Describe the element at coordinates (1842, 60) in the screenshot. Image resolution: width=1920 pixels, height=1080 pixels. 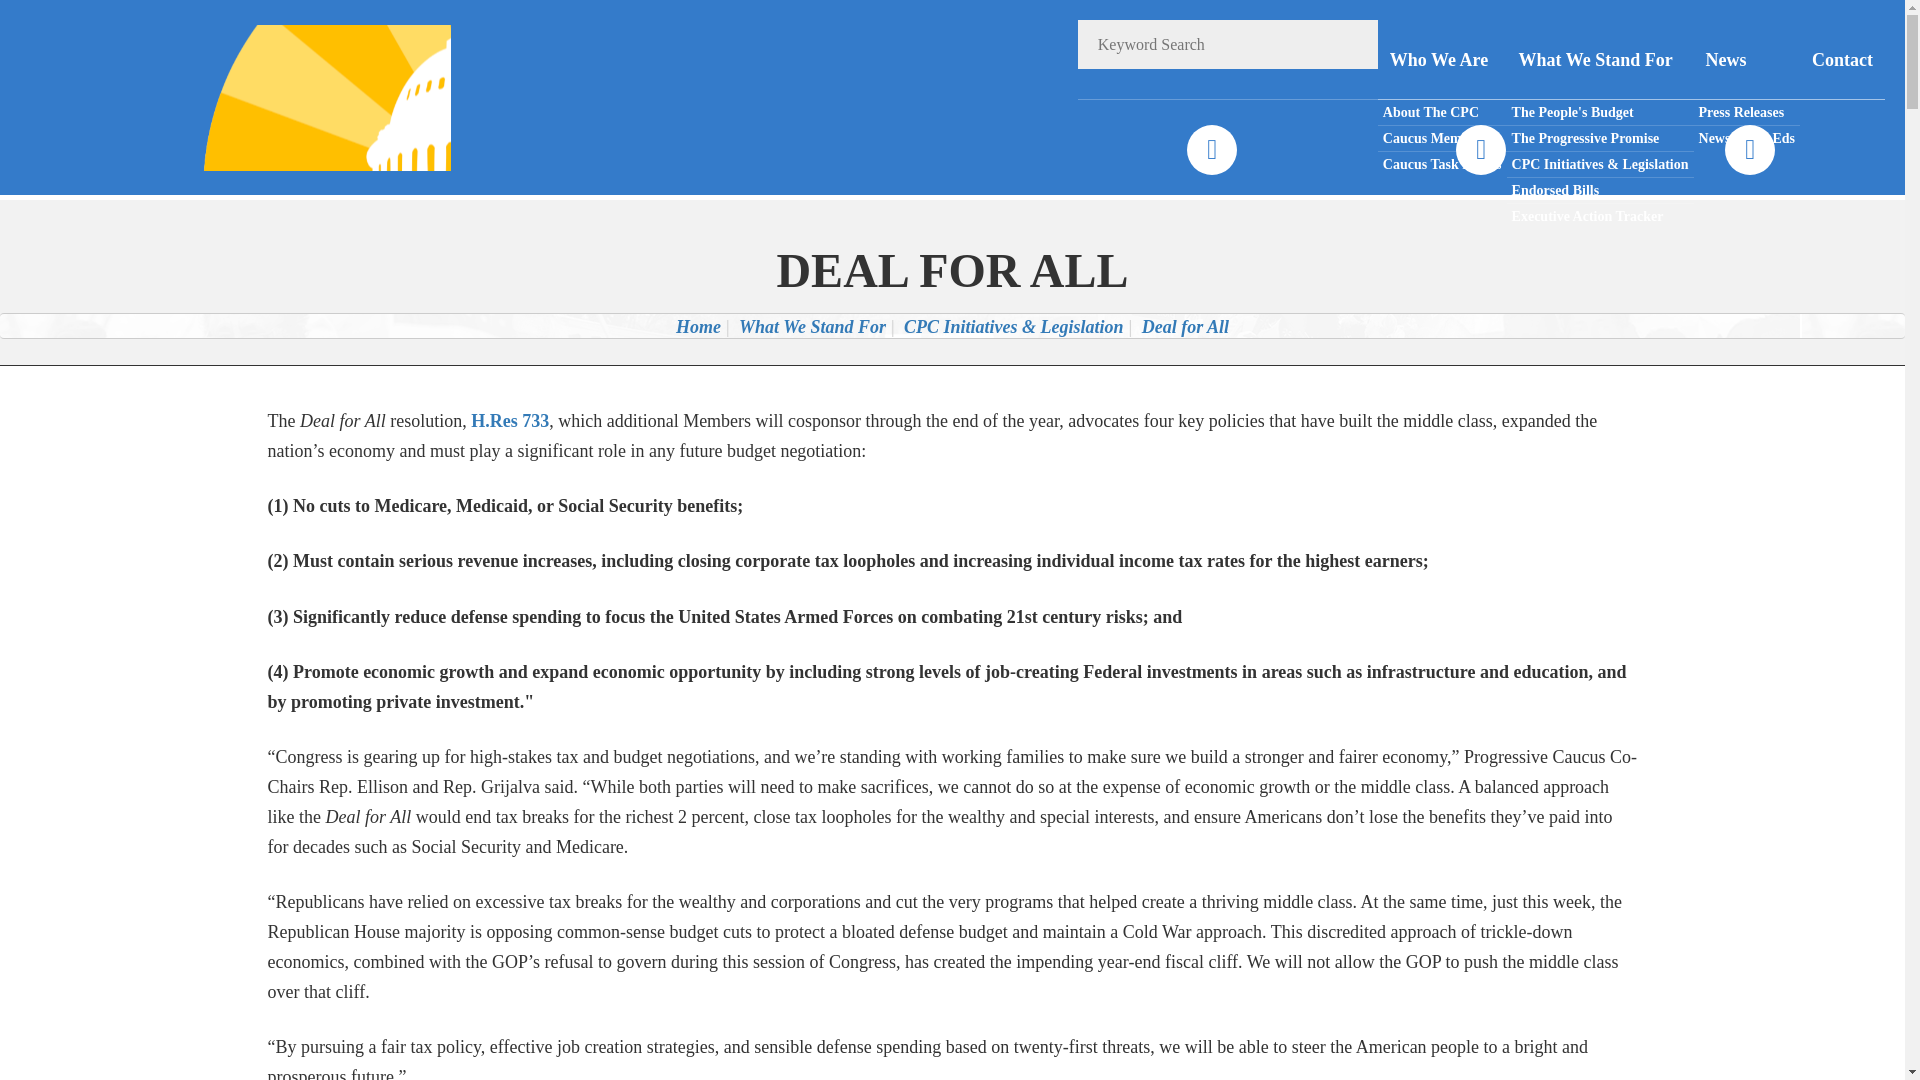
I see `Contact` at that location.